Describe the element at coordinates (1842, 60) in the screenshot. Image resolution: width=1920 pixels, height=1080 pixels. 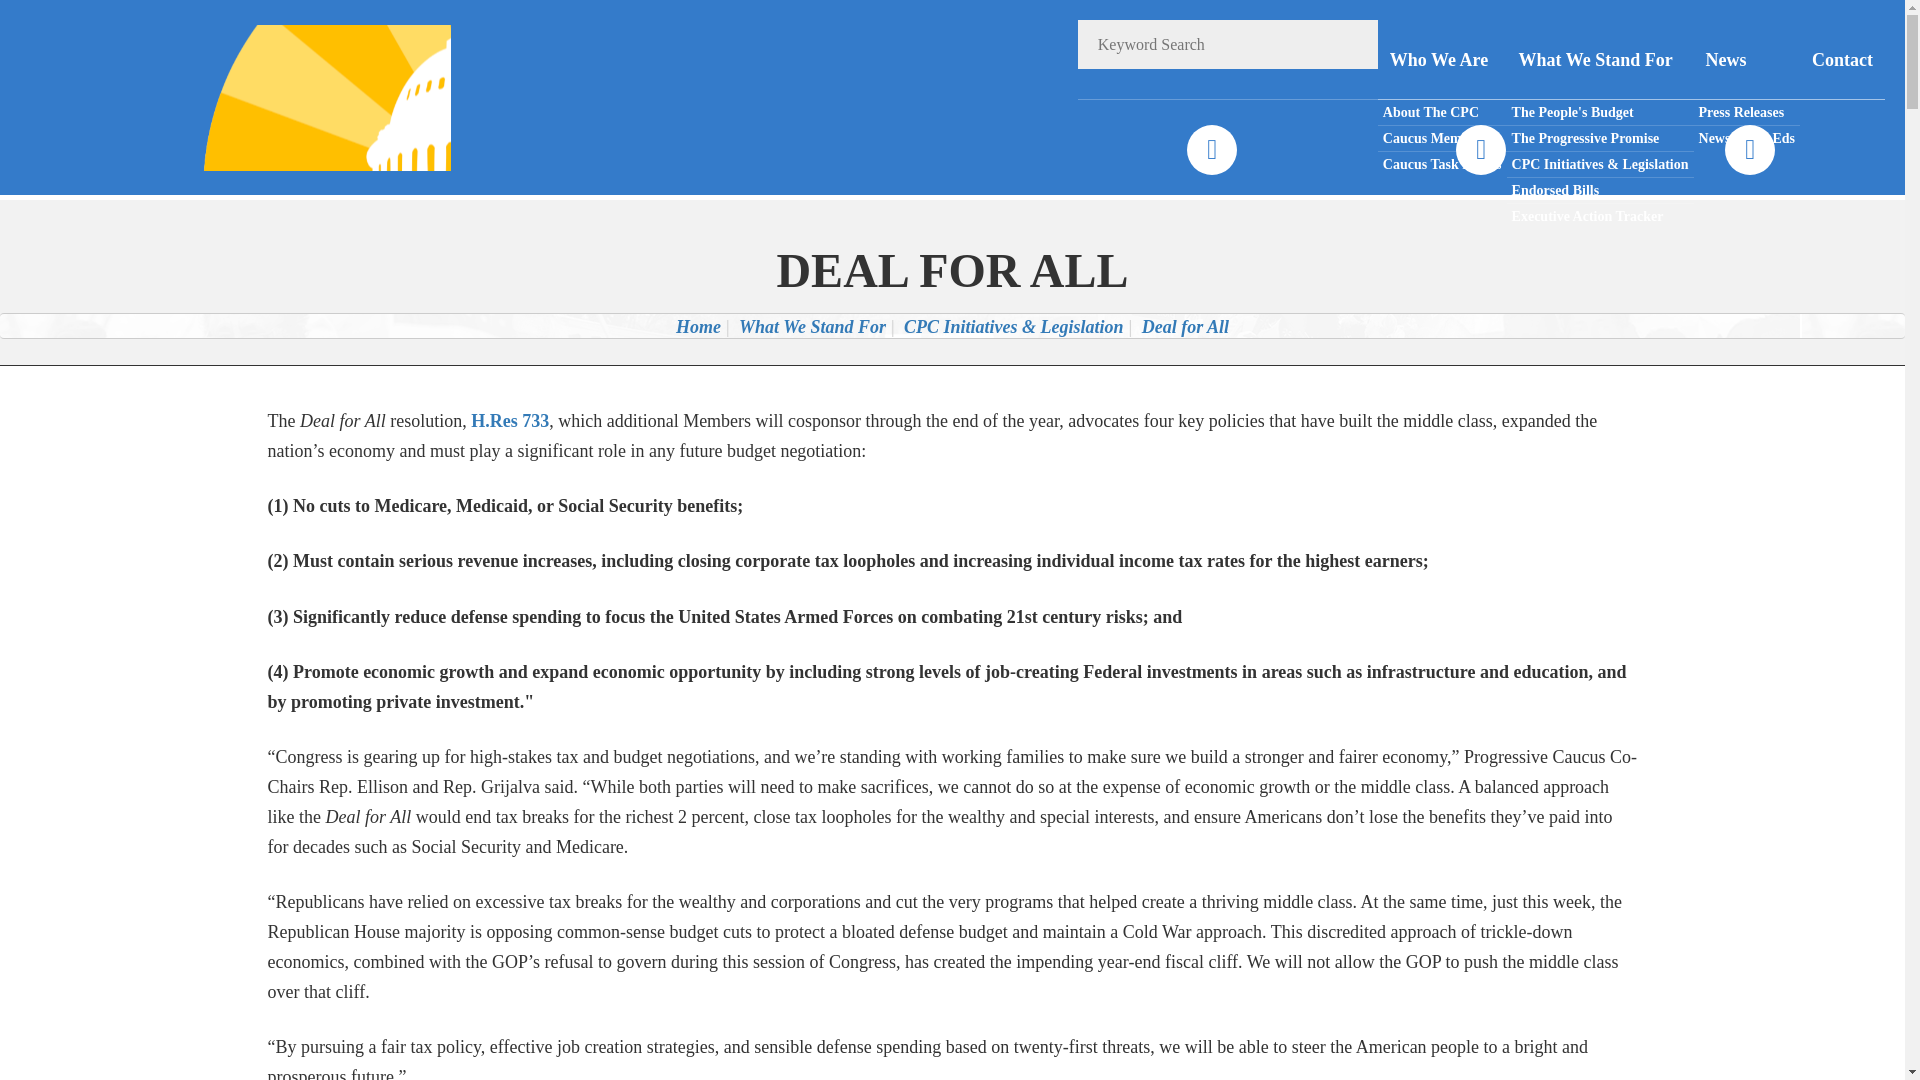
I see `Contact` at that location.